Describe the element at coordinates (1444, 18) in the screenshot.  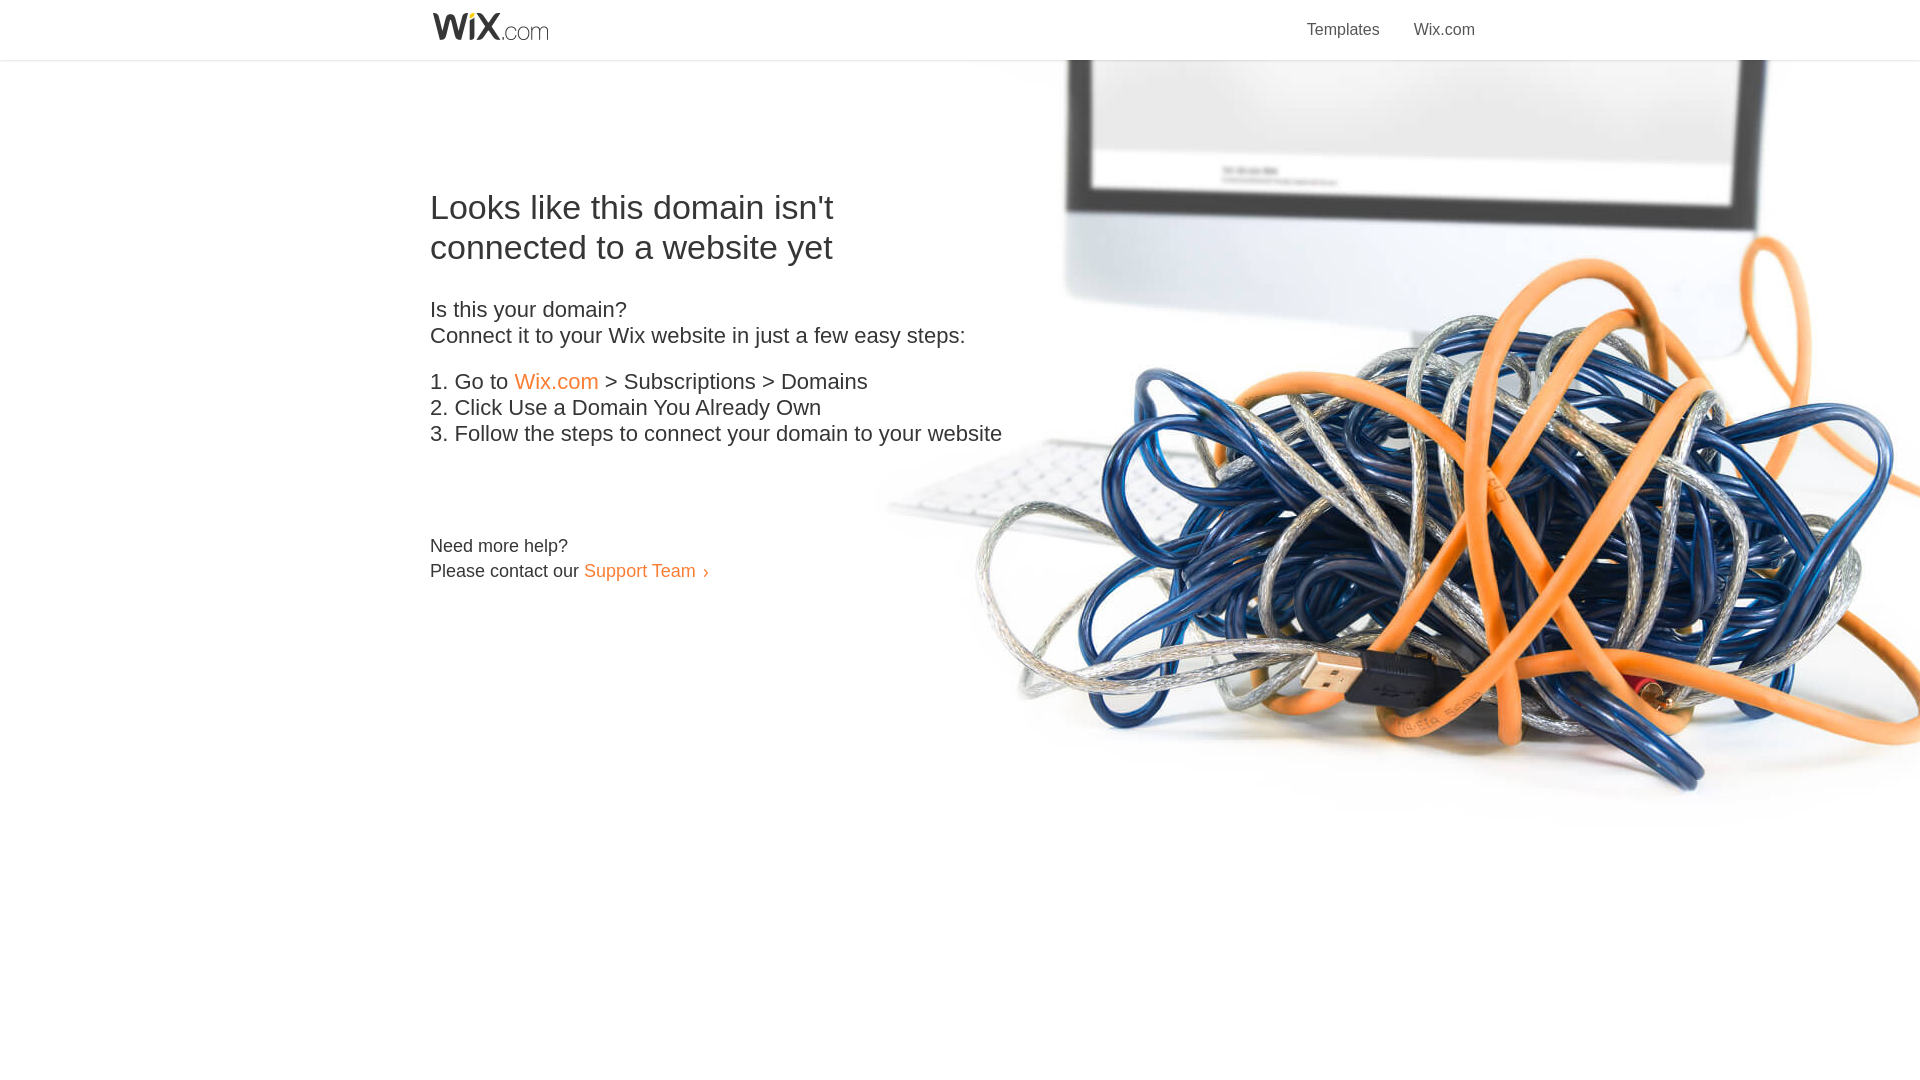
I see `Wix.com` at that location.